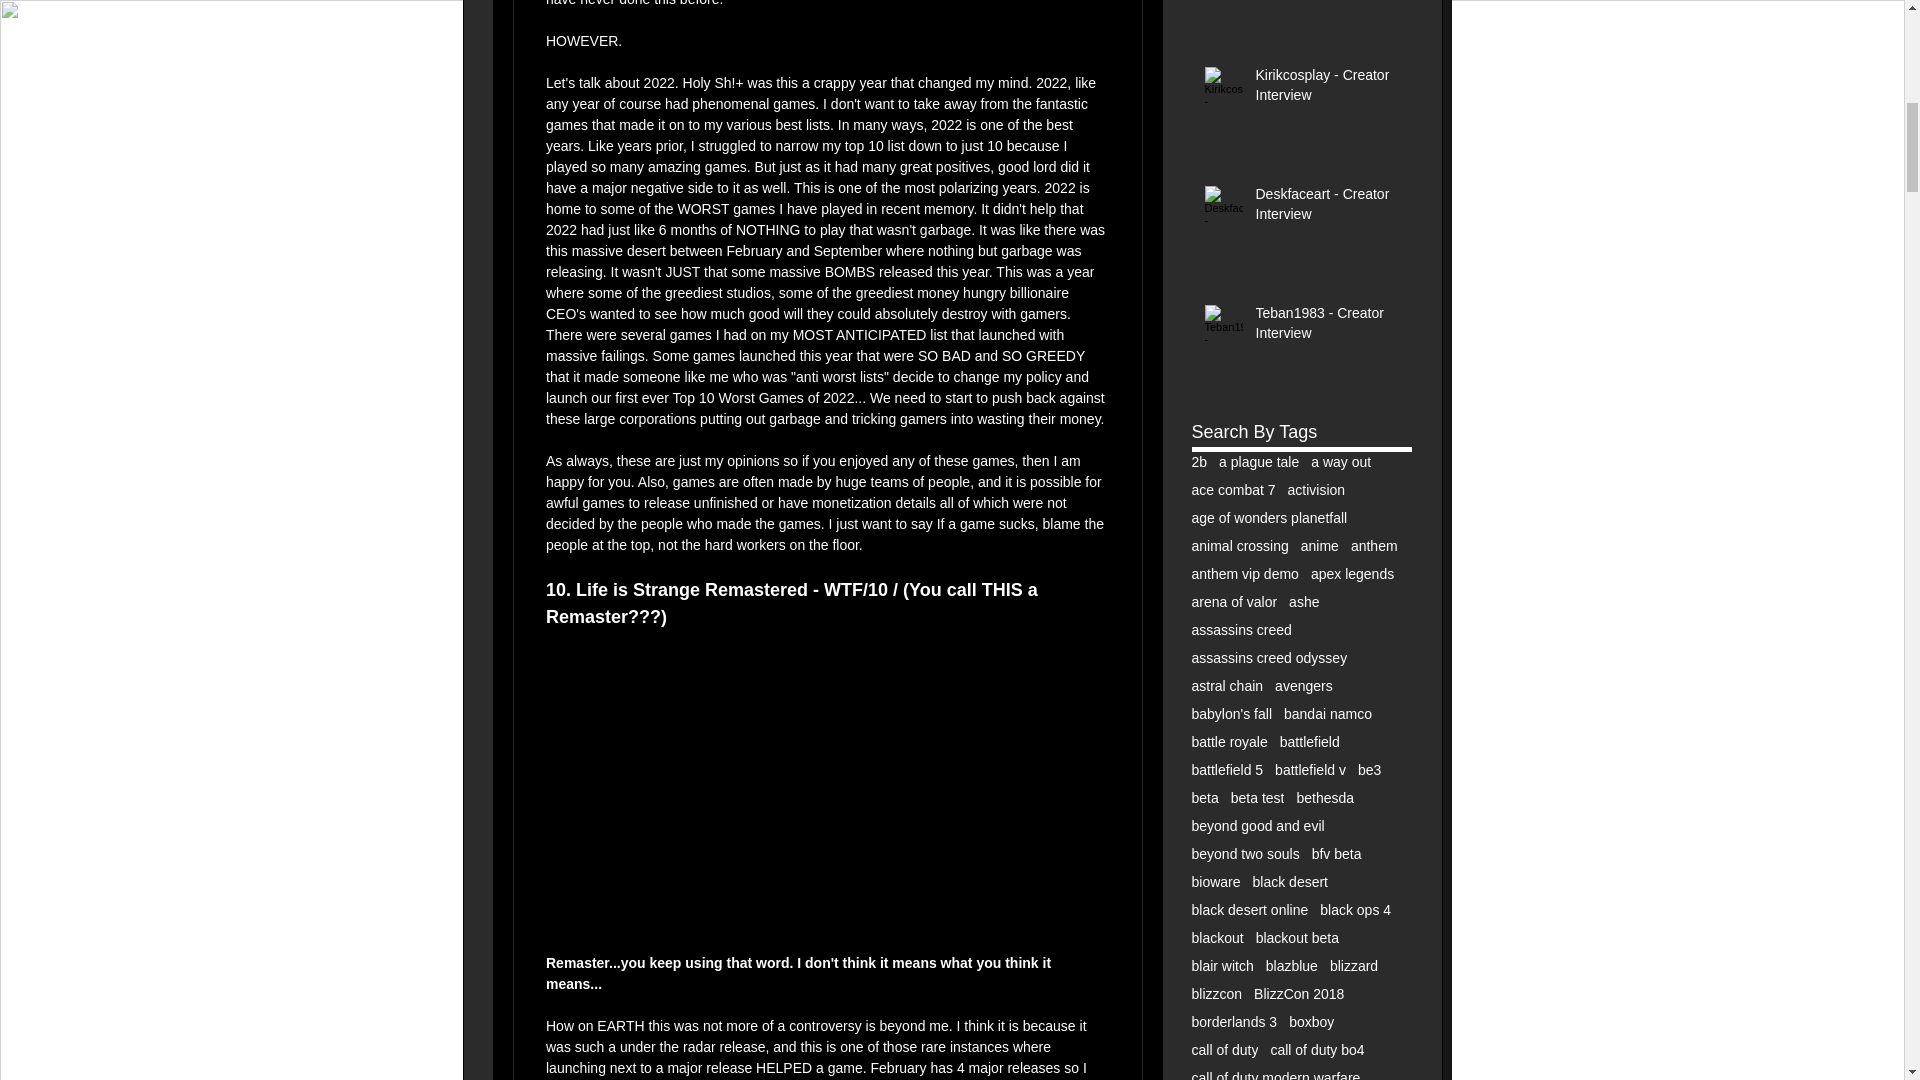  I want to click on a way out, so click(1340, 461).